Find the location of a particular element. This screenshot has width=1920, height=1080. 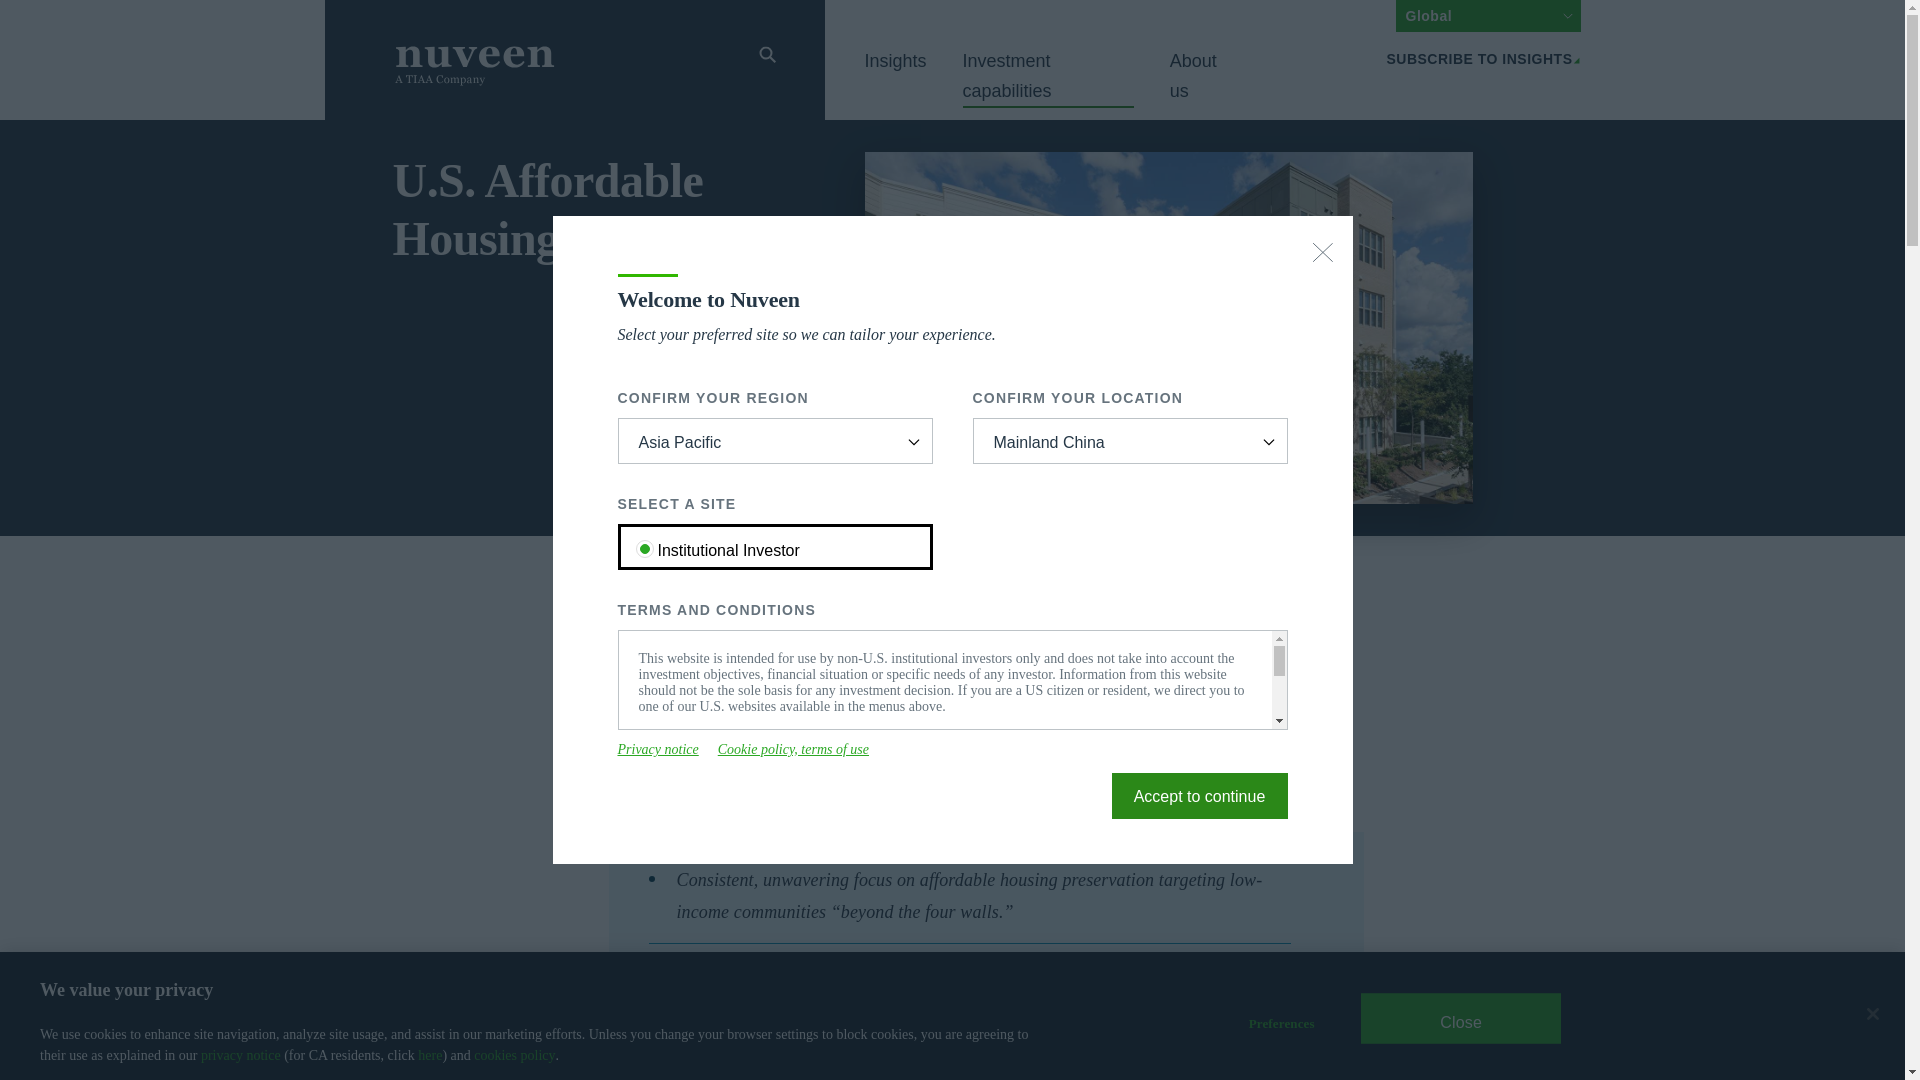

opens in a new window is located at coordinates (794, 750).